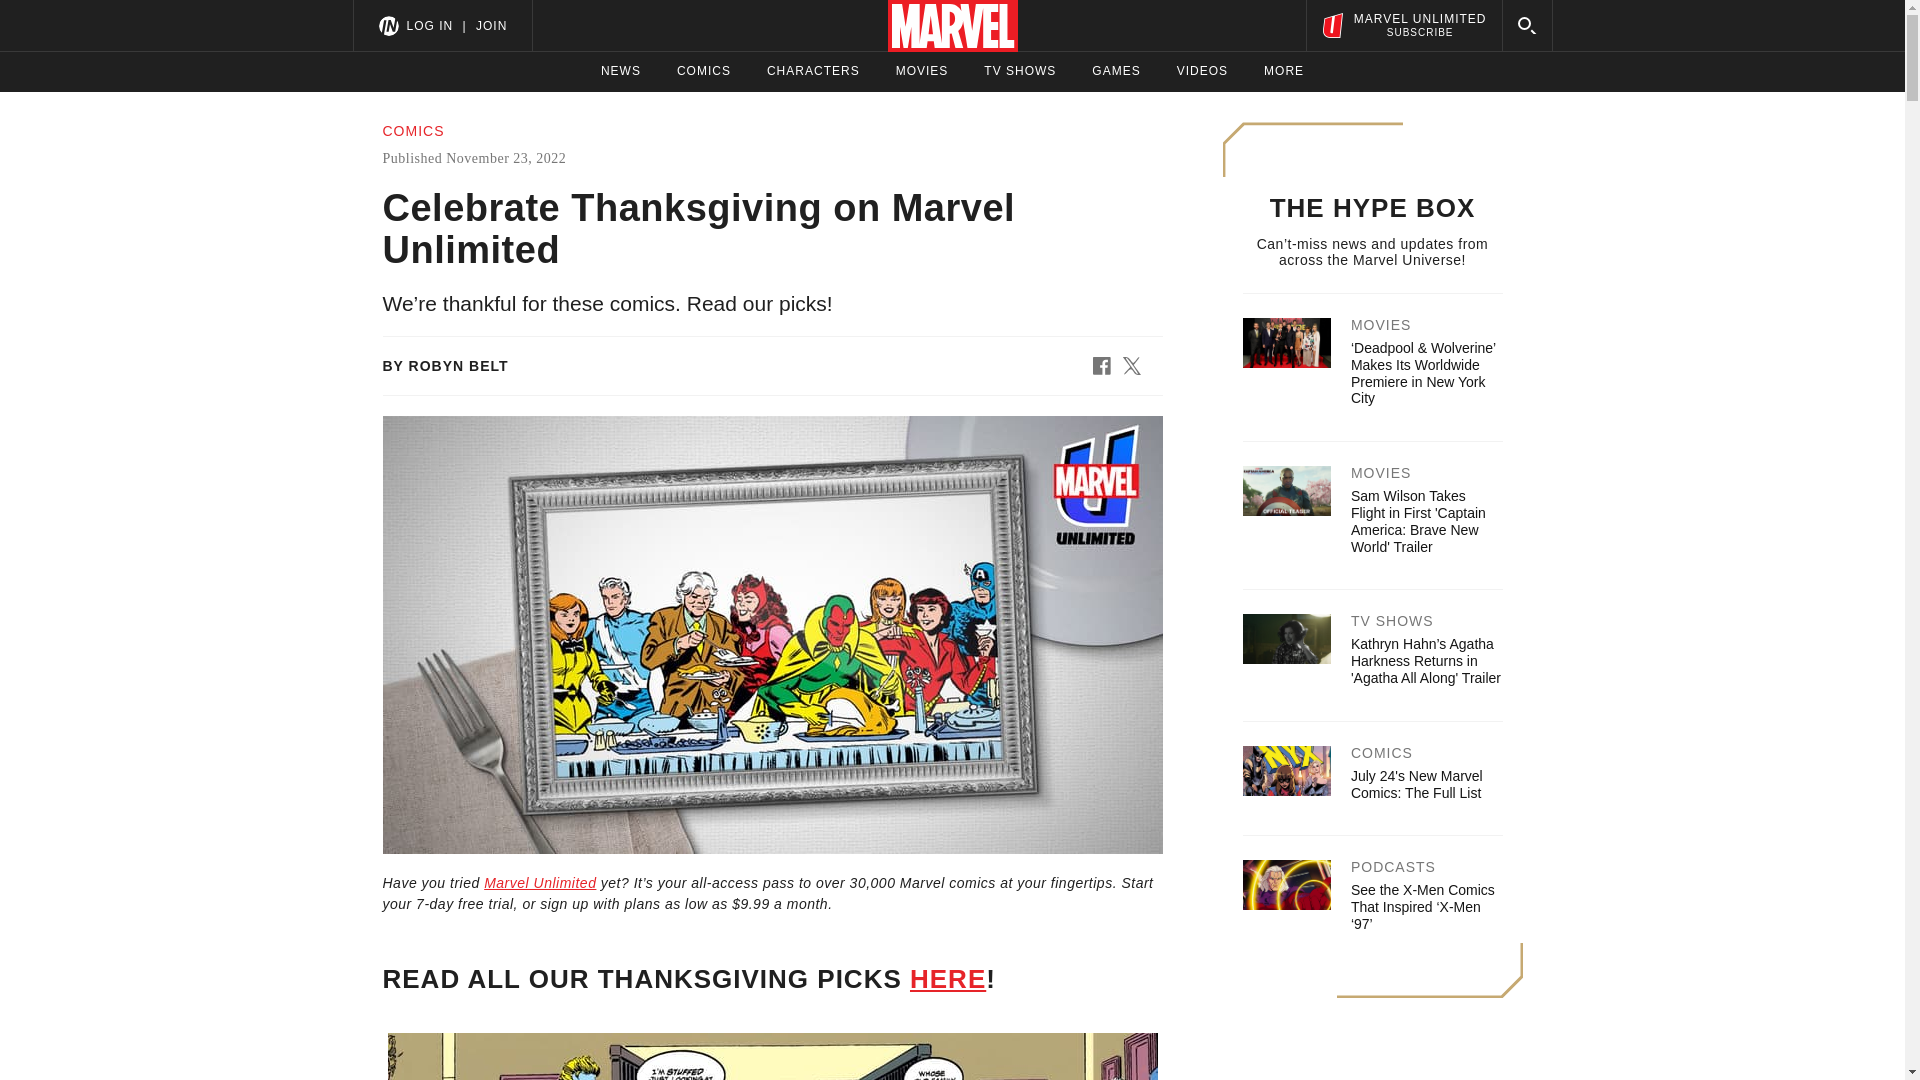 The width and height of the screenshot is (1920, 1080). I want to click on TV SHOWS, so click(491, 25).